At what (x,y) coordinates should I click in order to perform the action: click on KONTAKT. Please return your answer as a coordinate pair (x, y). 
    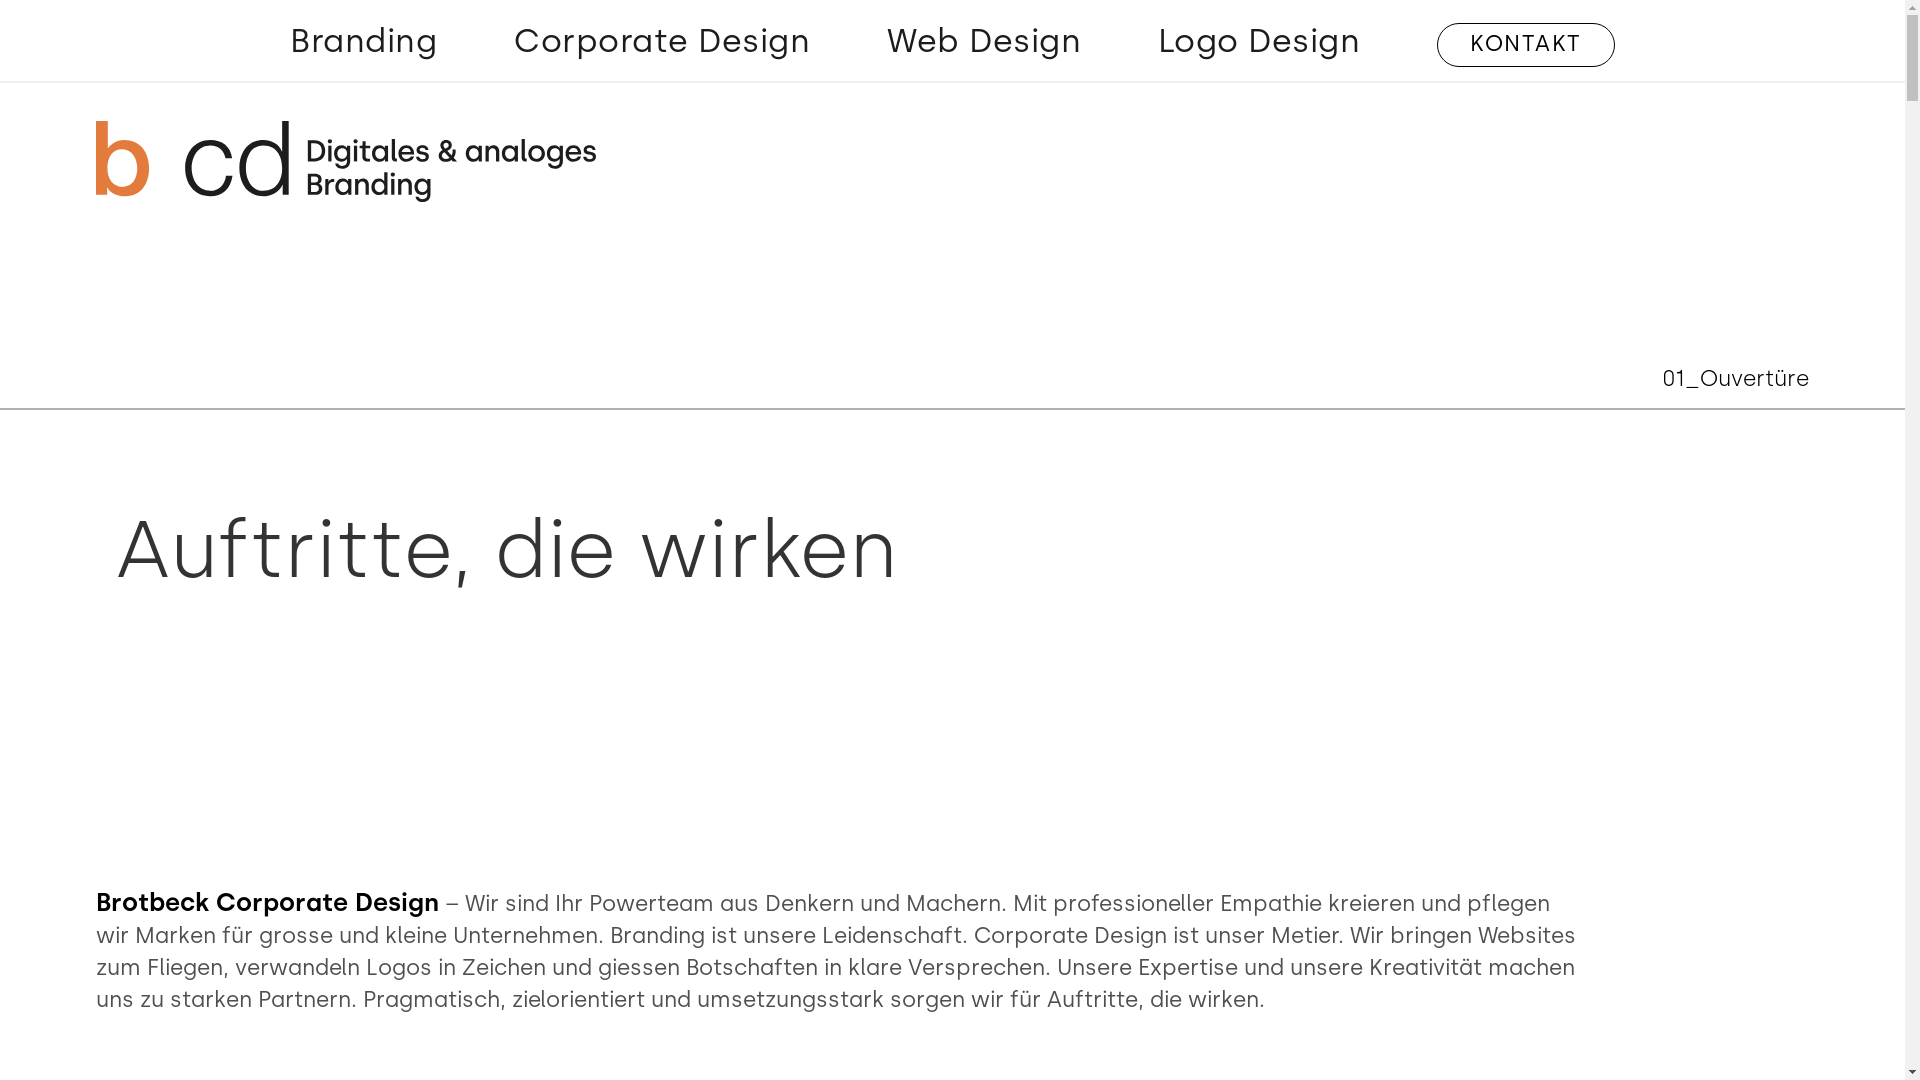
    Looking at the image, I should click on (1526, 45).